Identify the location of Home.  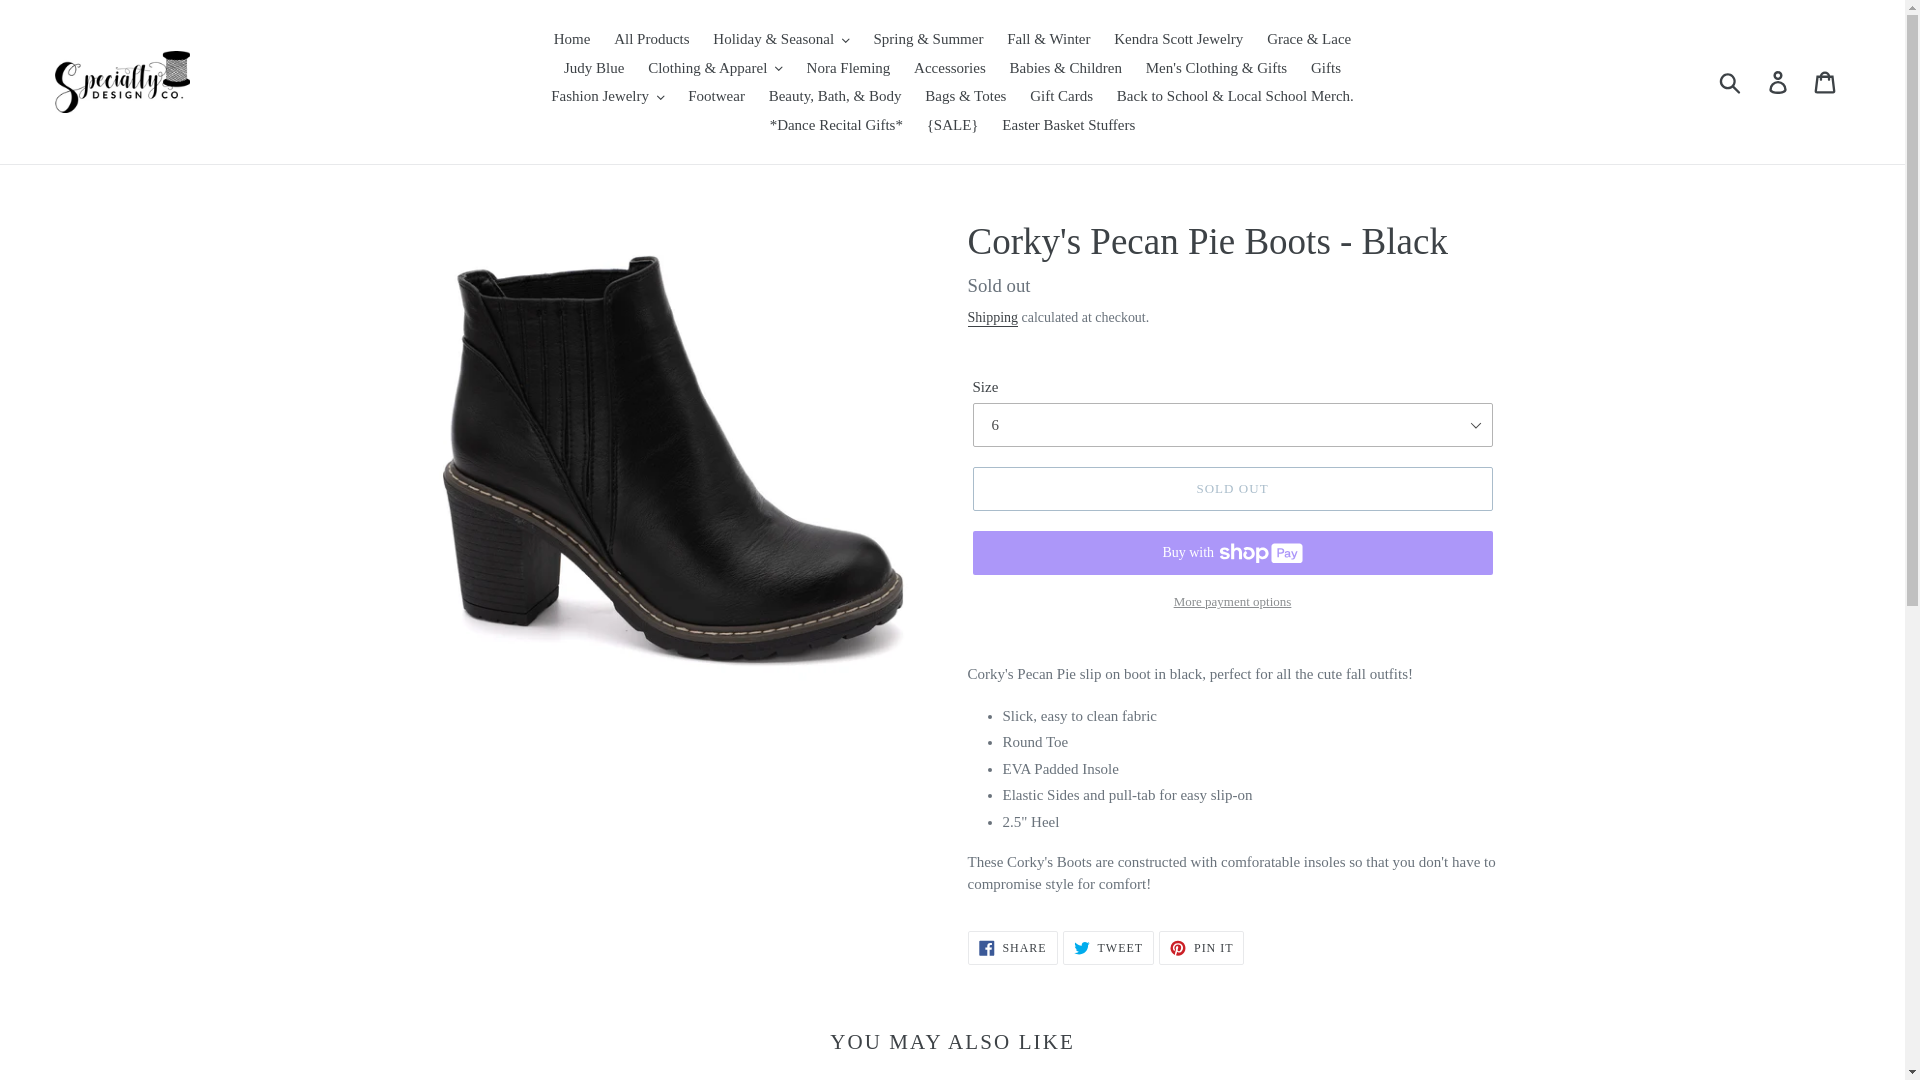
(572, 39).